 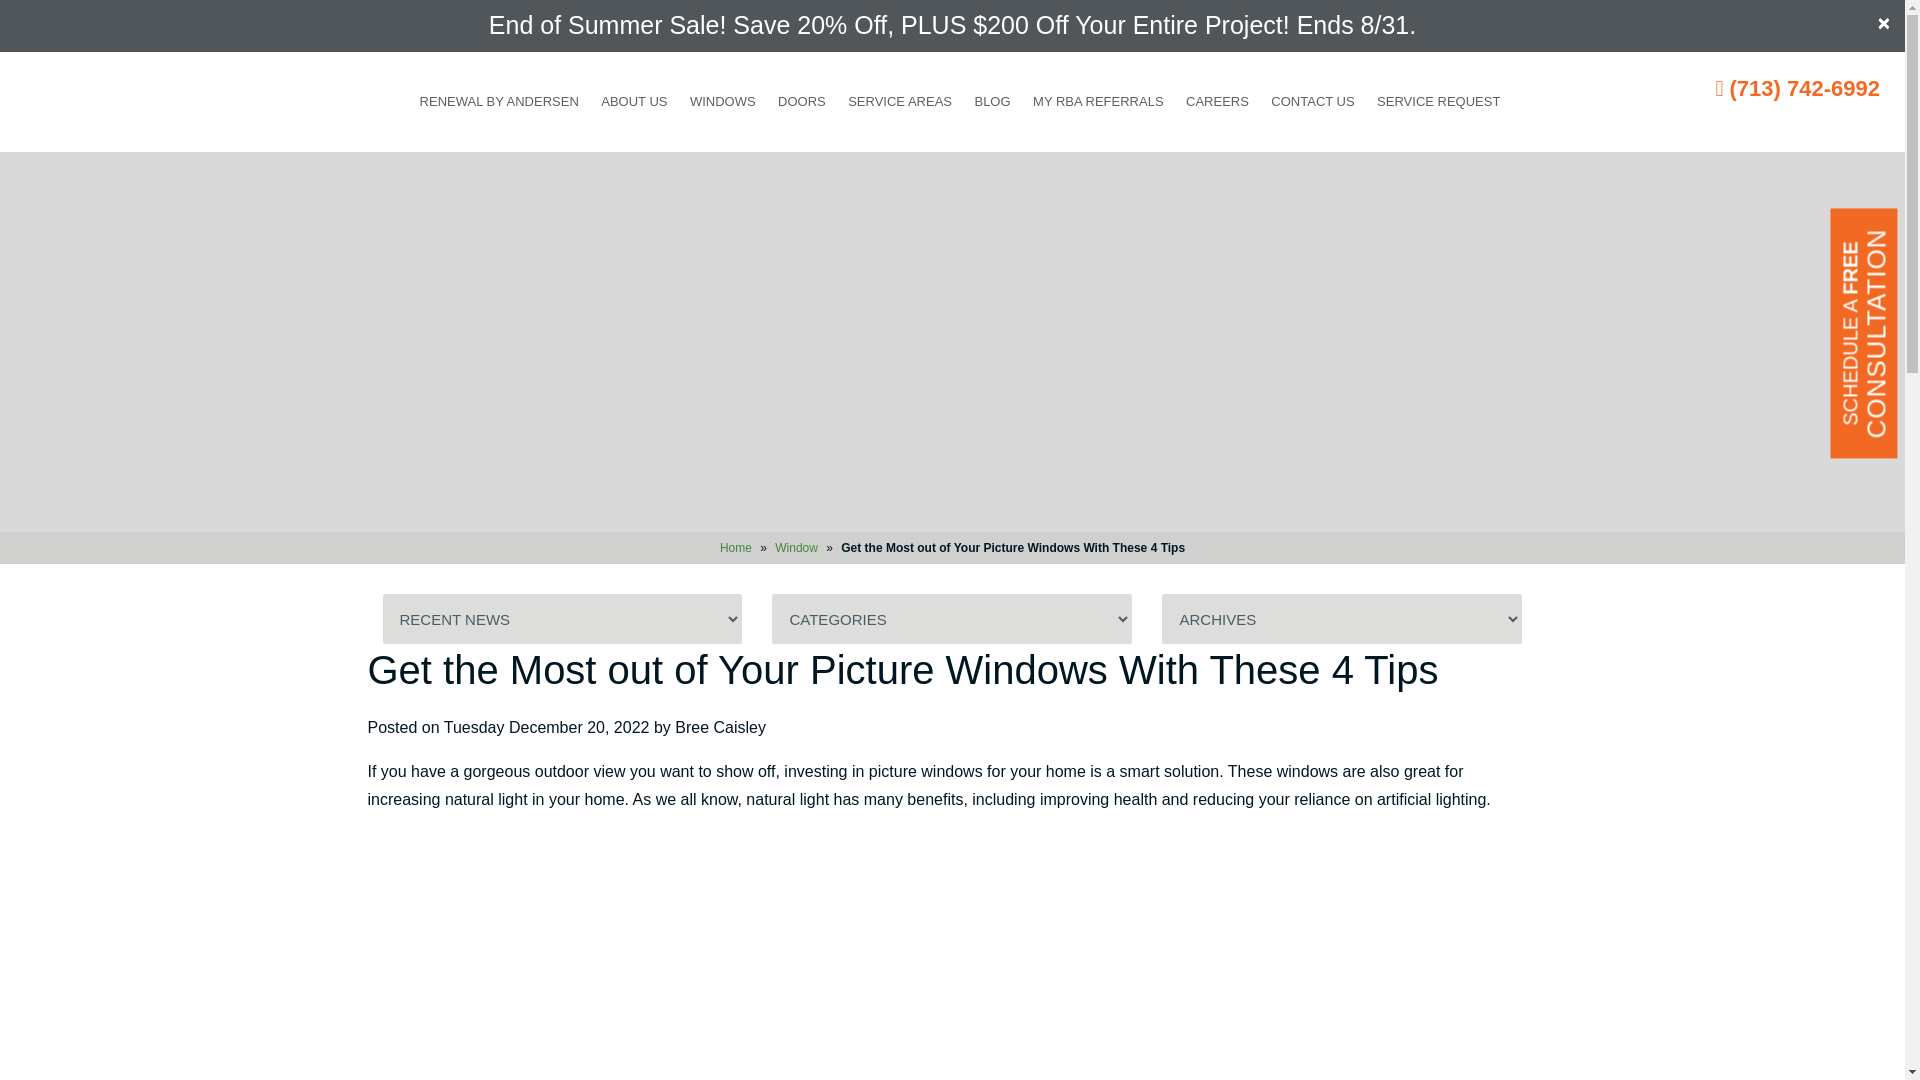 What do you see at coordinates (802, 102) in the screenshot?
I see `DOORS` at bounding box center [802, 102].